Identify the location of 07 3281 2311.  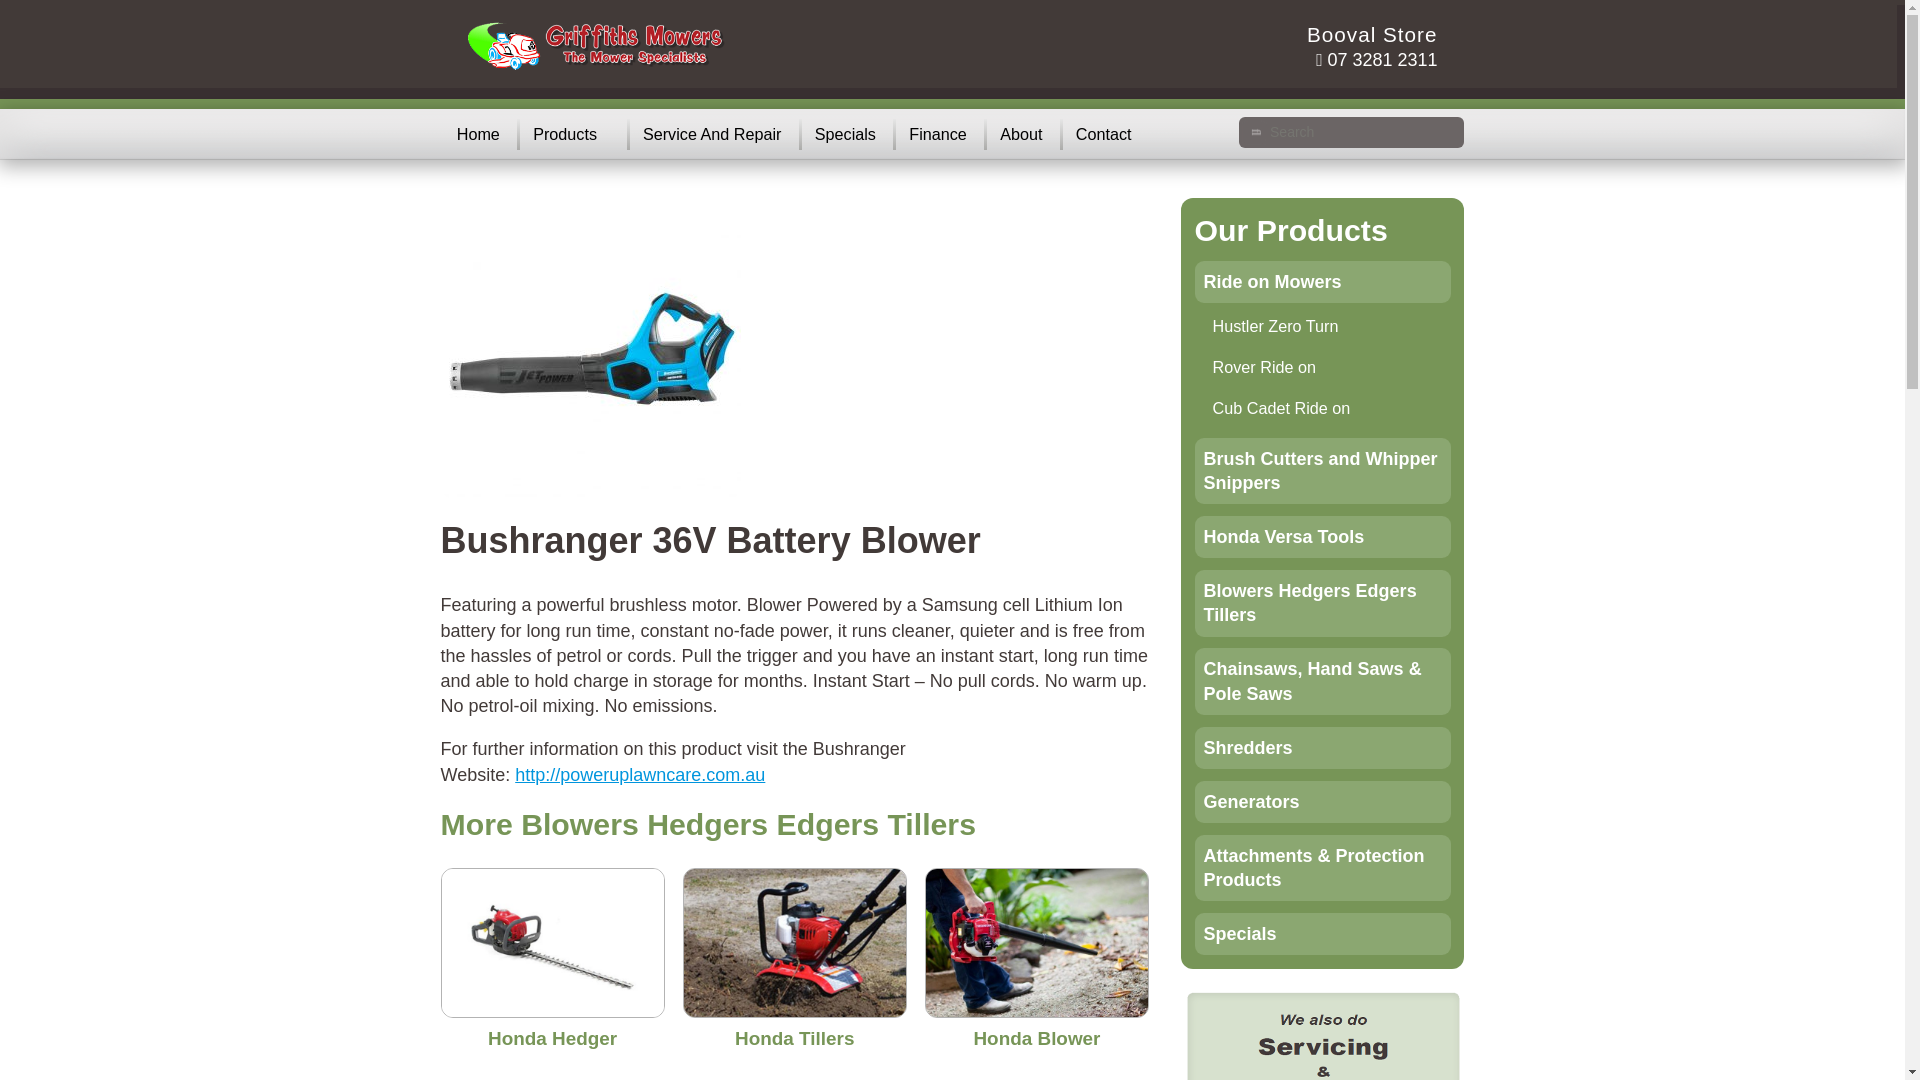
(1376, 60).